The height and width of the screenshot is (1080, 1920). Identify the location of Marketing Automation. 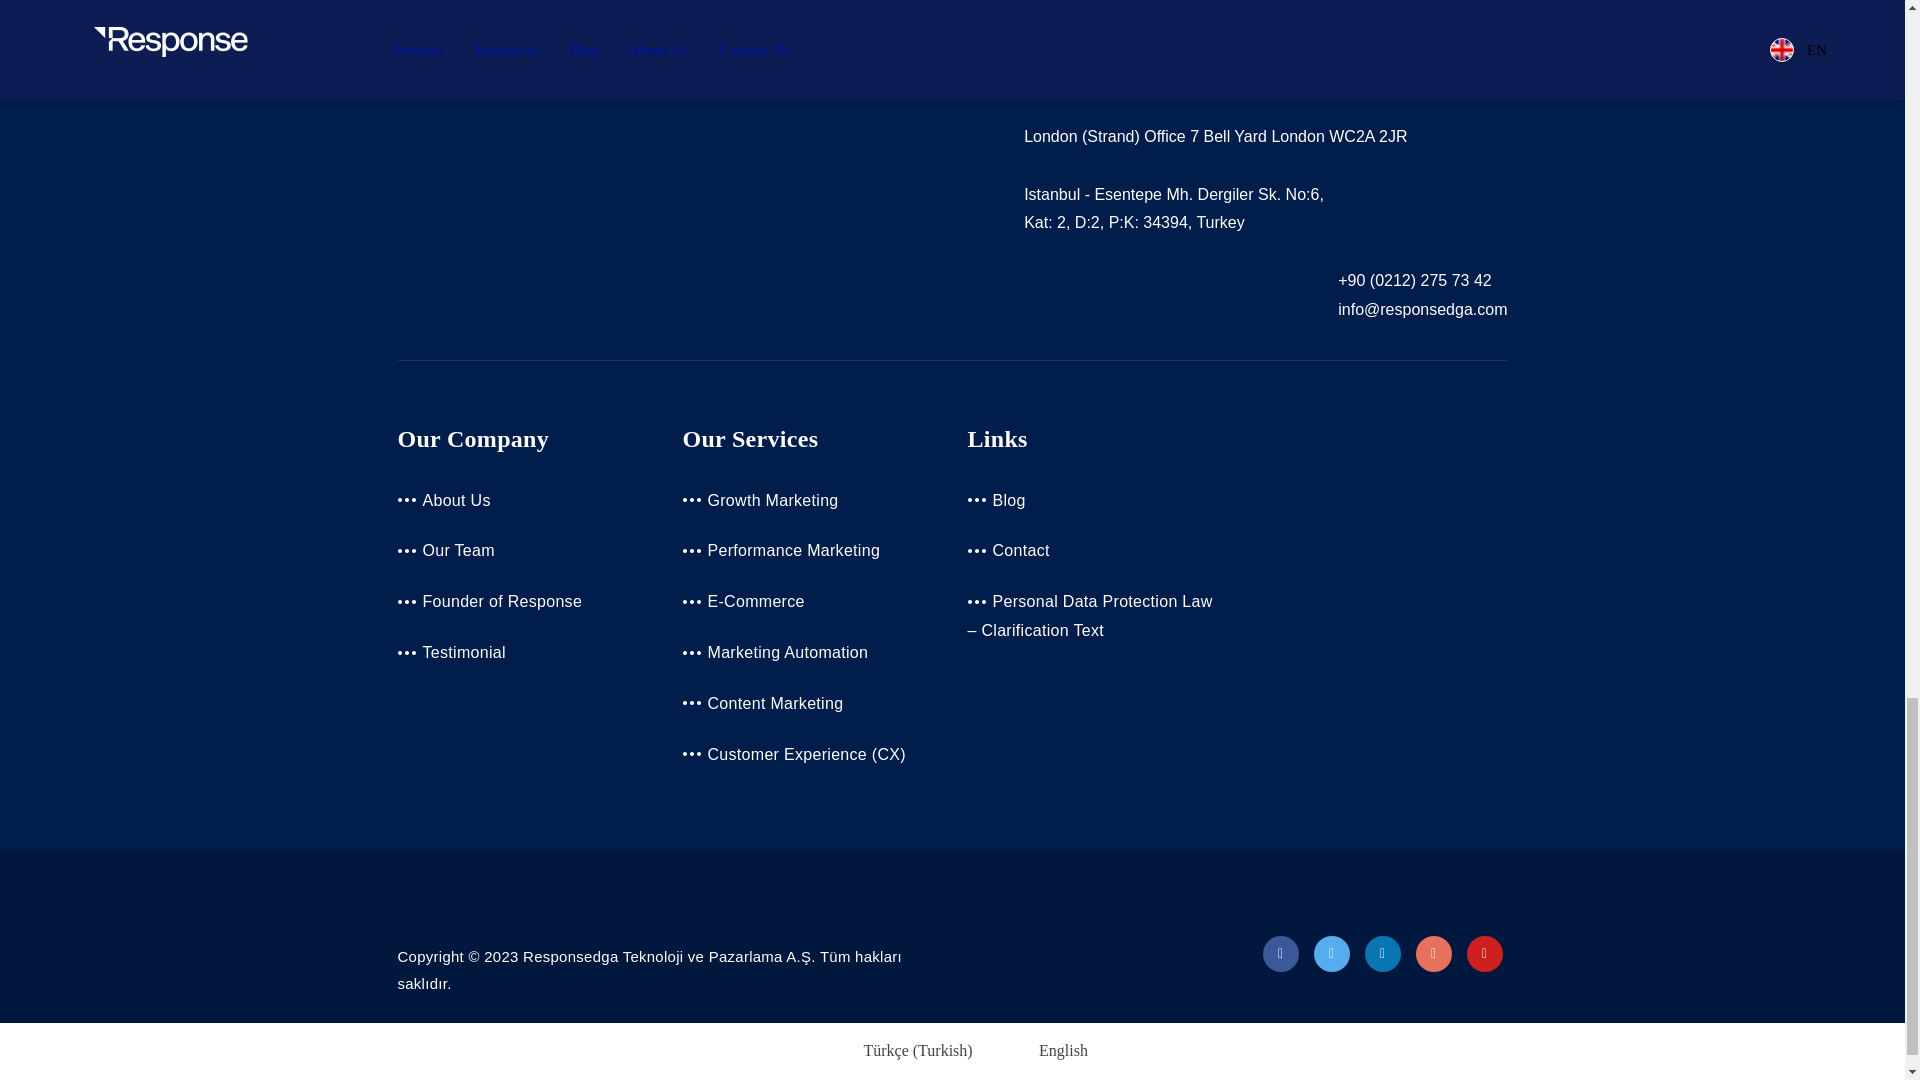
(774, 652).